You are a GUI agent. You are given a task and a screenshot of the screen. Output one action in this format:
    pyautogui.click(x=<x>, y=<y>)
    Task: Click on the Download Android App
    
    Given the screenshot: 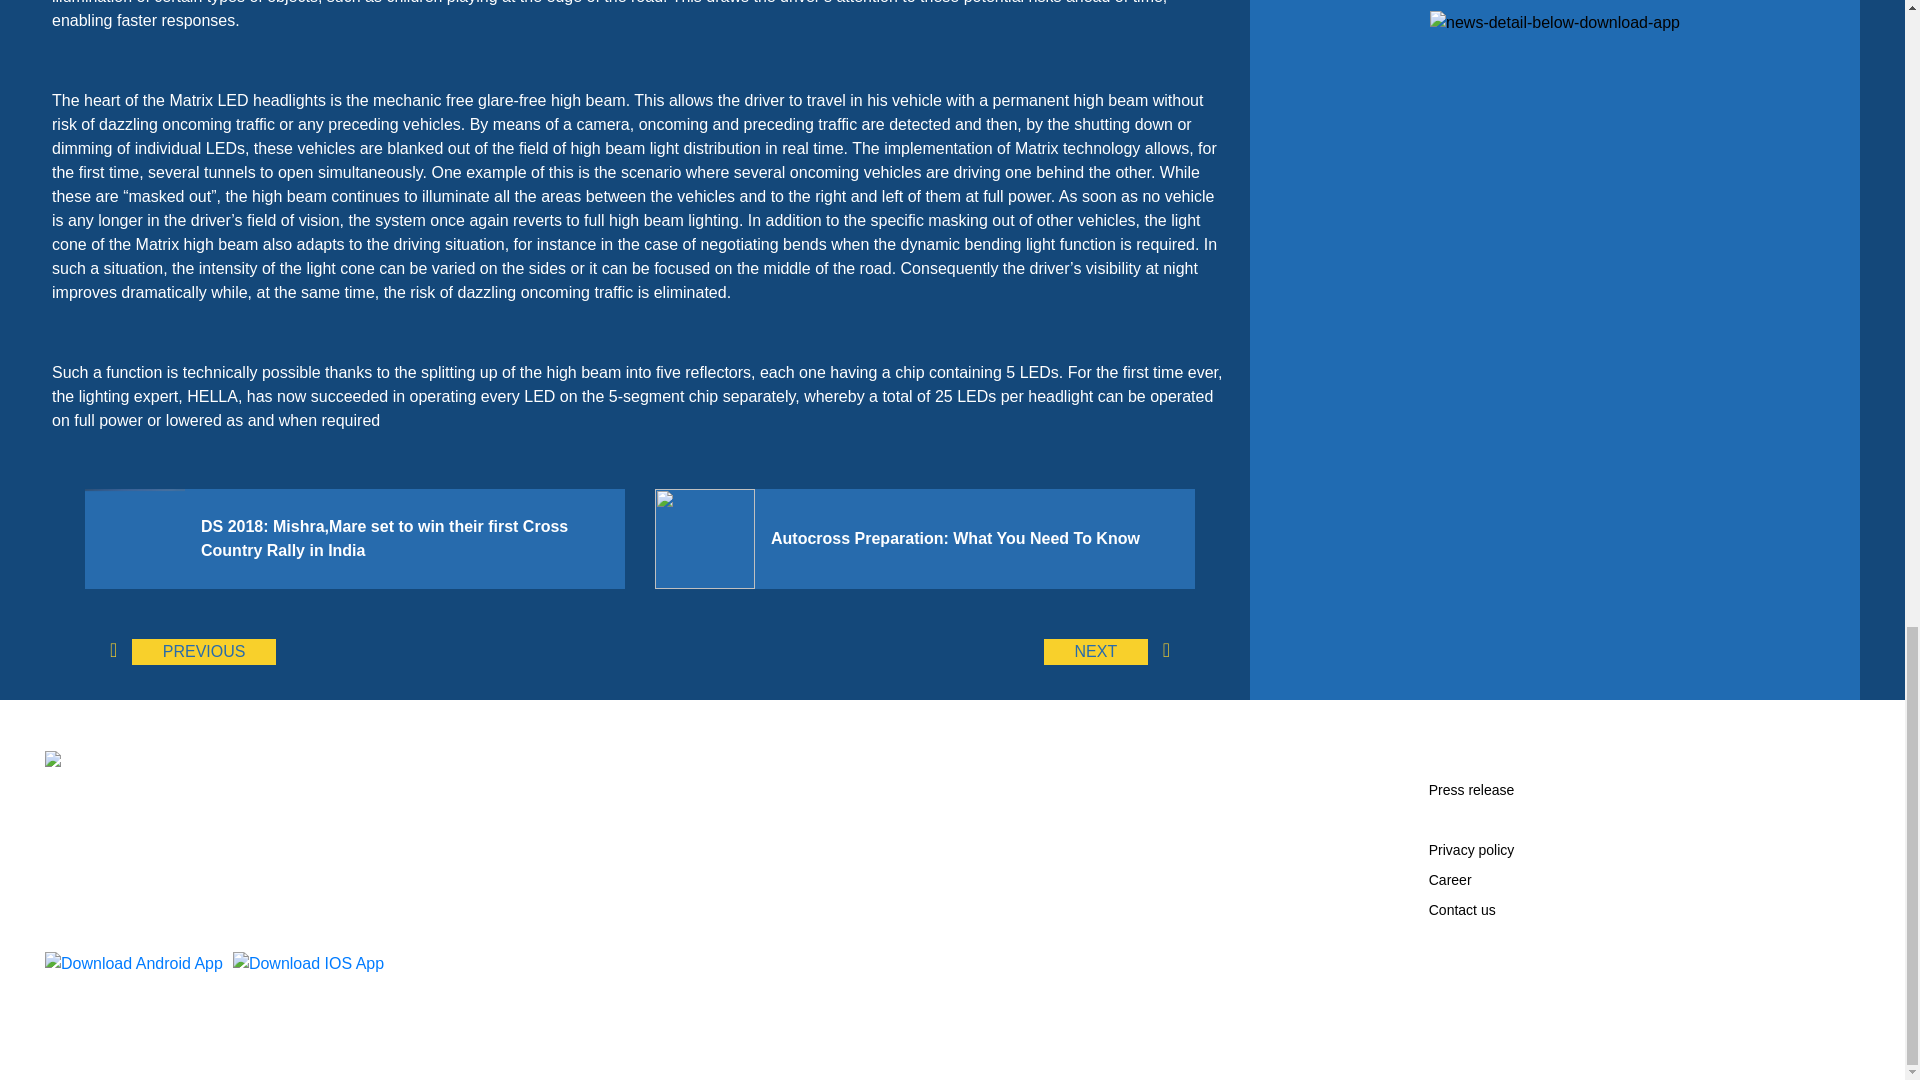 What is the action you would take?
    pyautogui.click(x=133, y=964)
    